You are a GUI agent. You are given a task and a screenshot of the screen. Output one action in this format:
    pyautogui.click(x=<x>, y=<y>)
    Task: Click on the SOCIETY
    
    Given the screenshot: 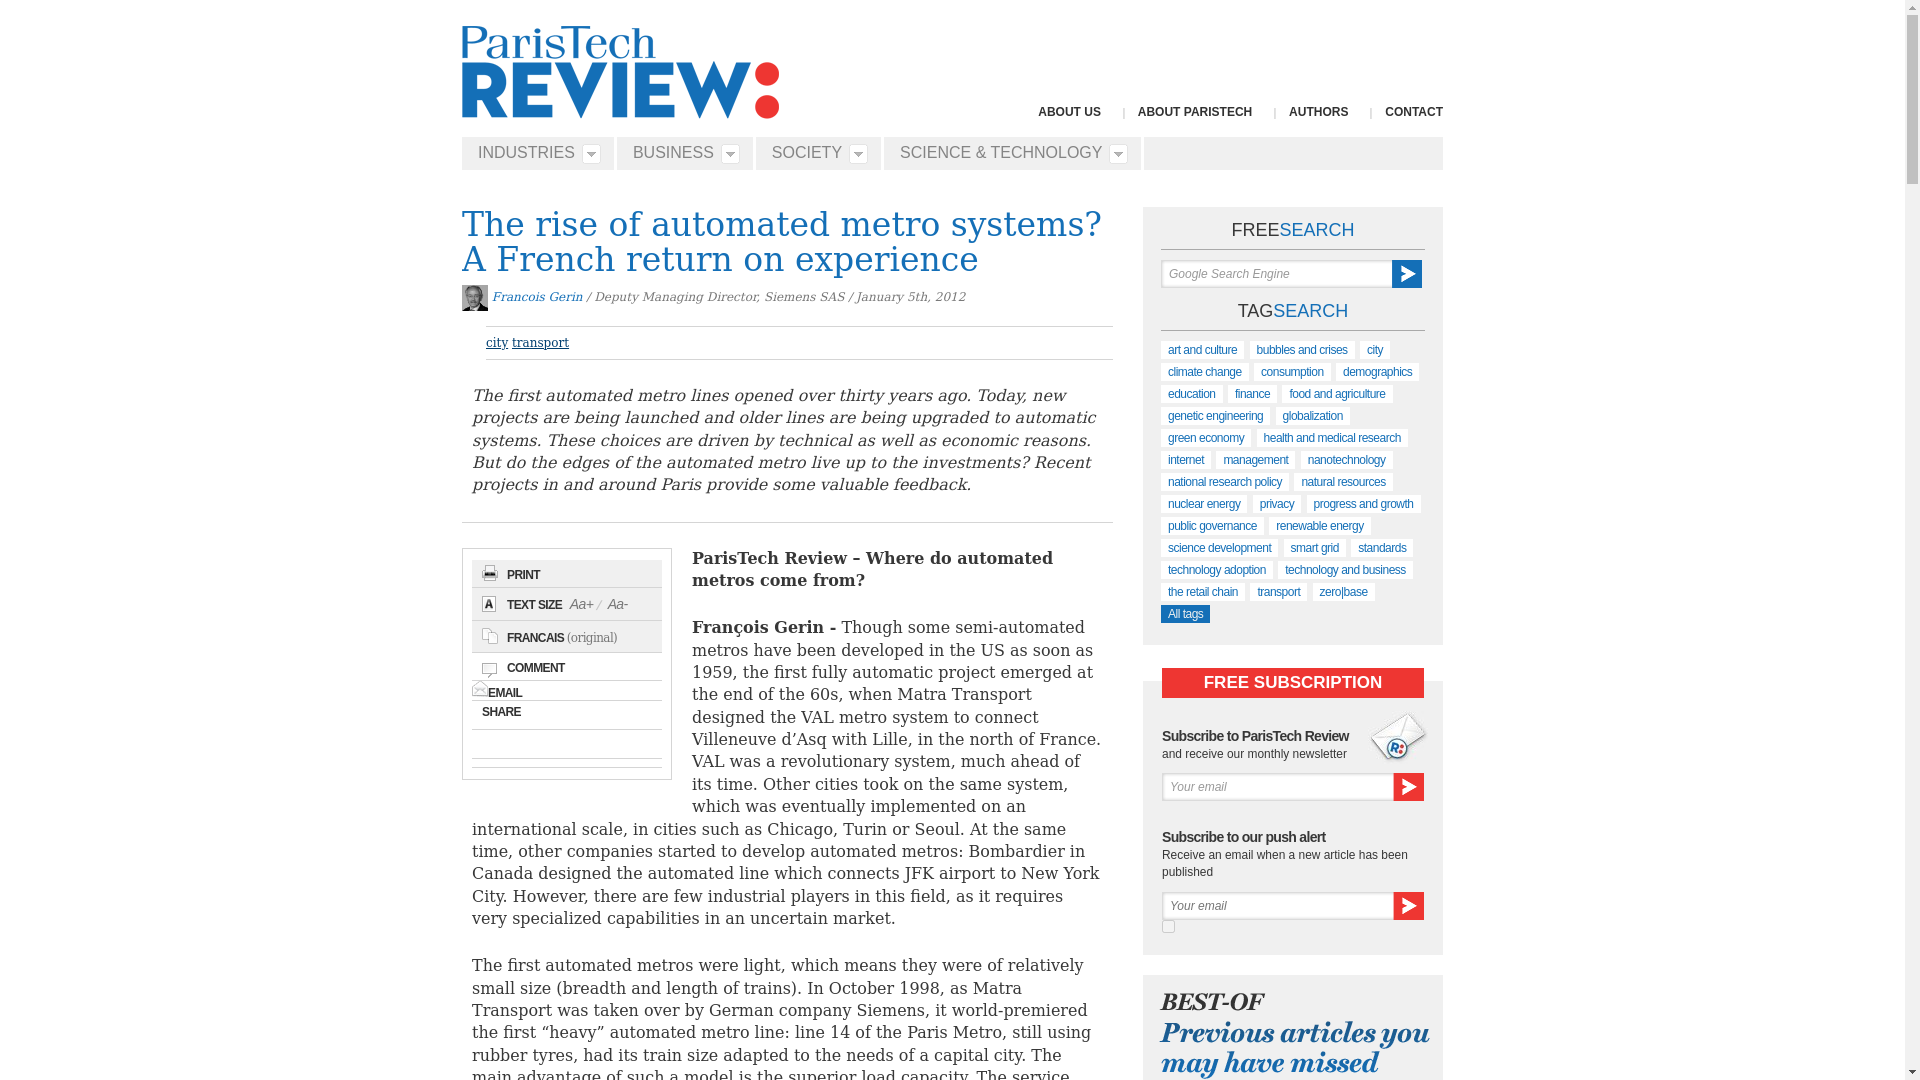 What is the action you would take?
    pyautogui.click(x=814, y=153)
    